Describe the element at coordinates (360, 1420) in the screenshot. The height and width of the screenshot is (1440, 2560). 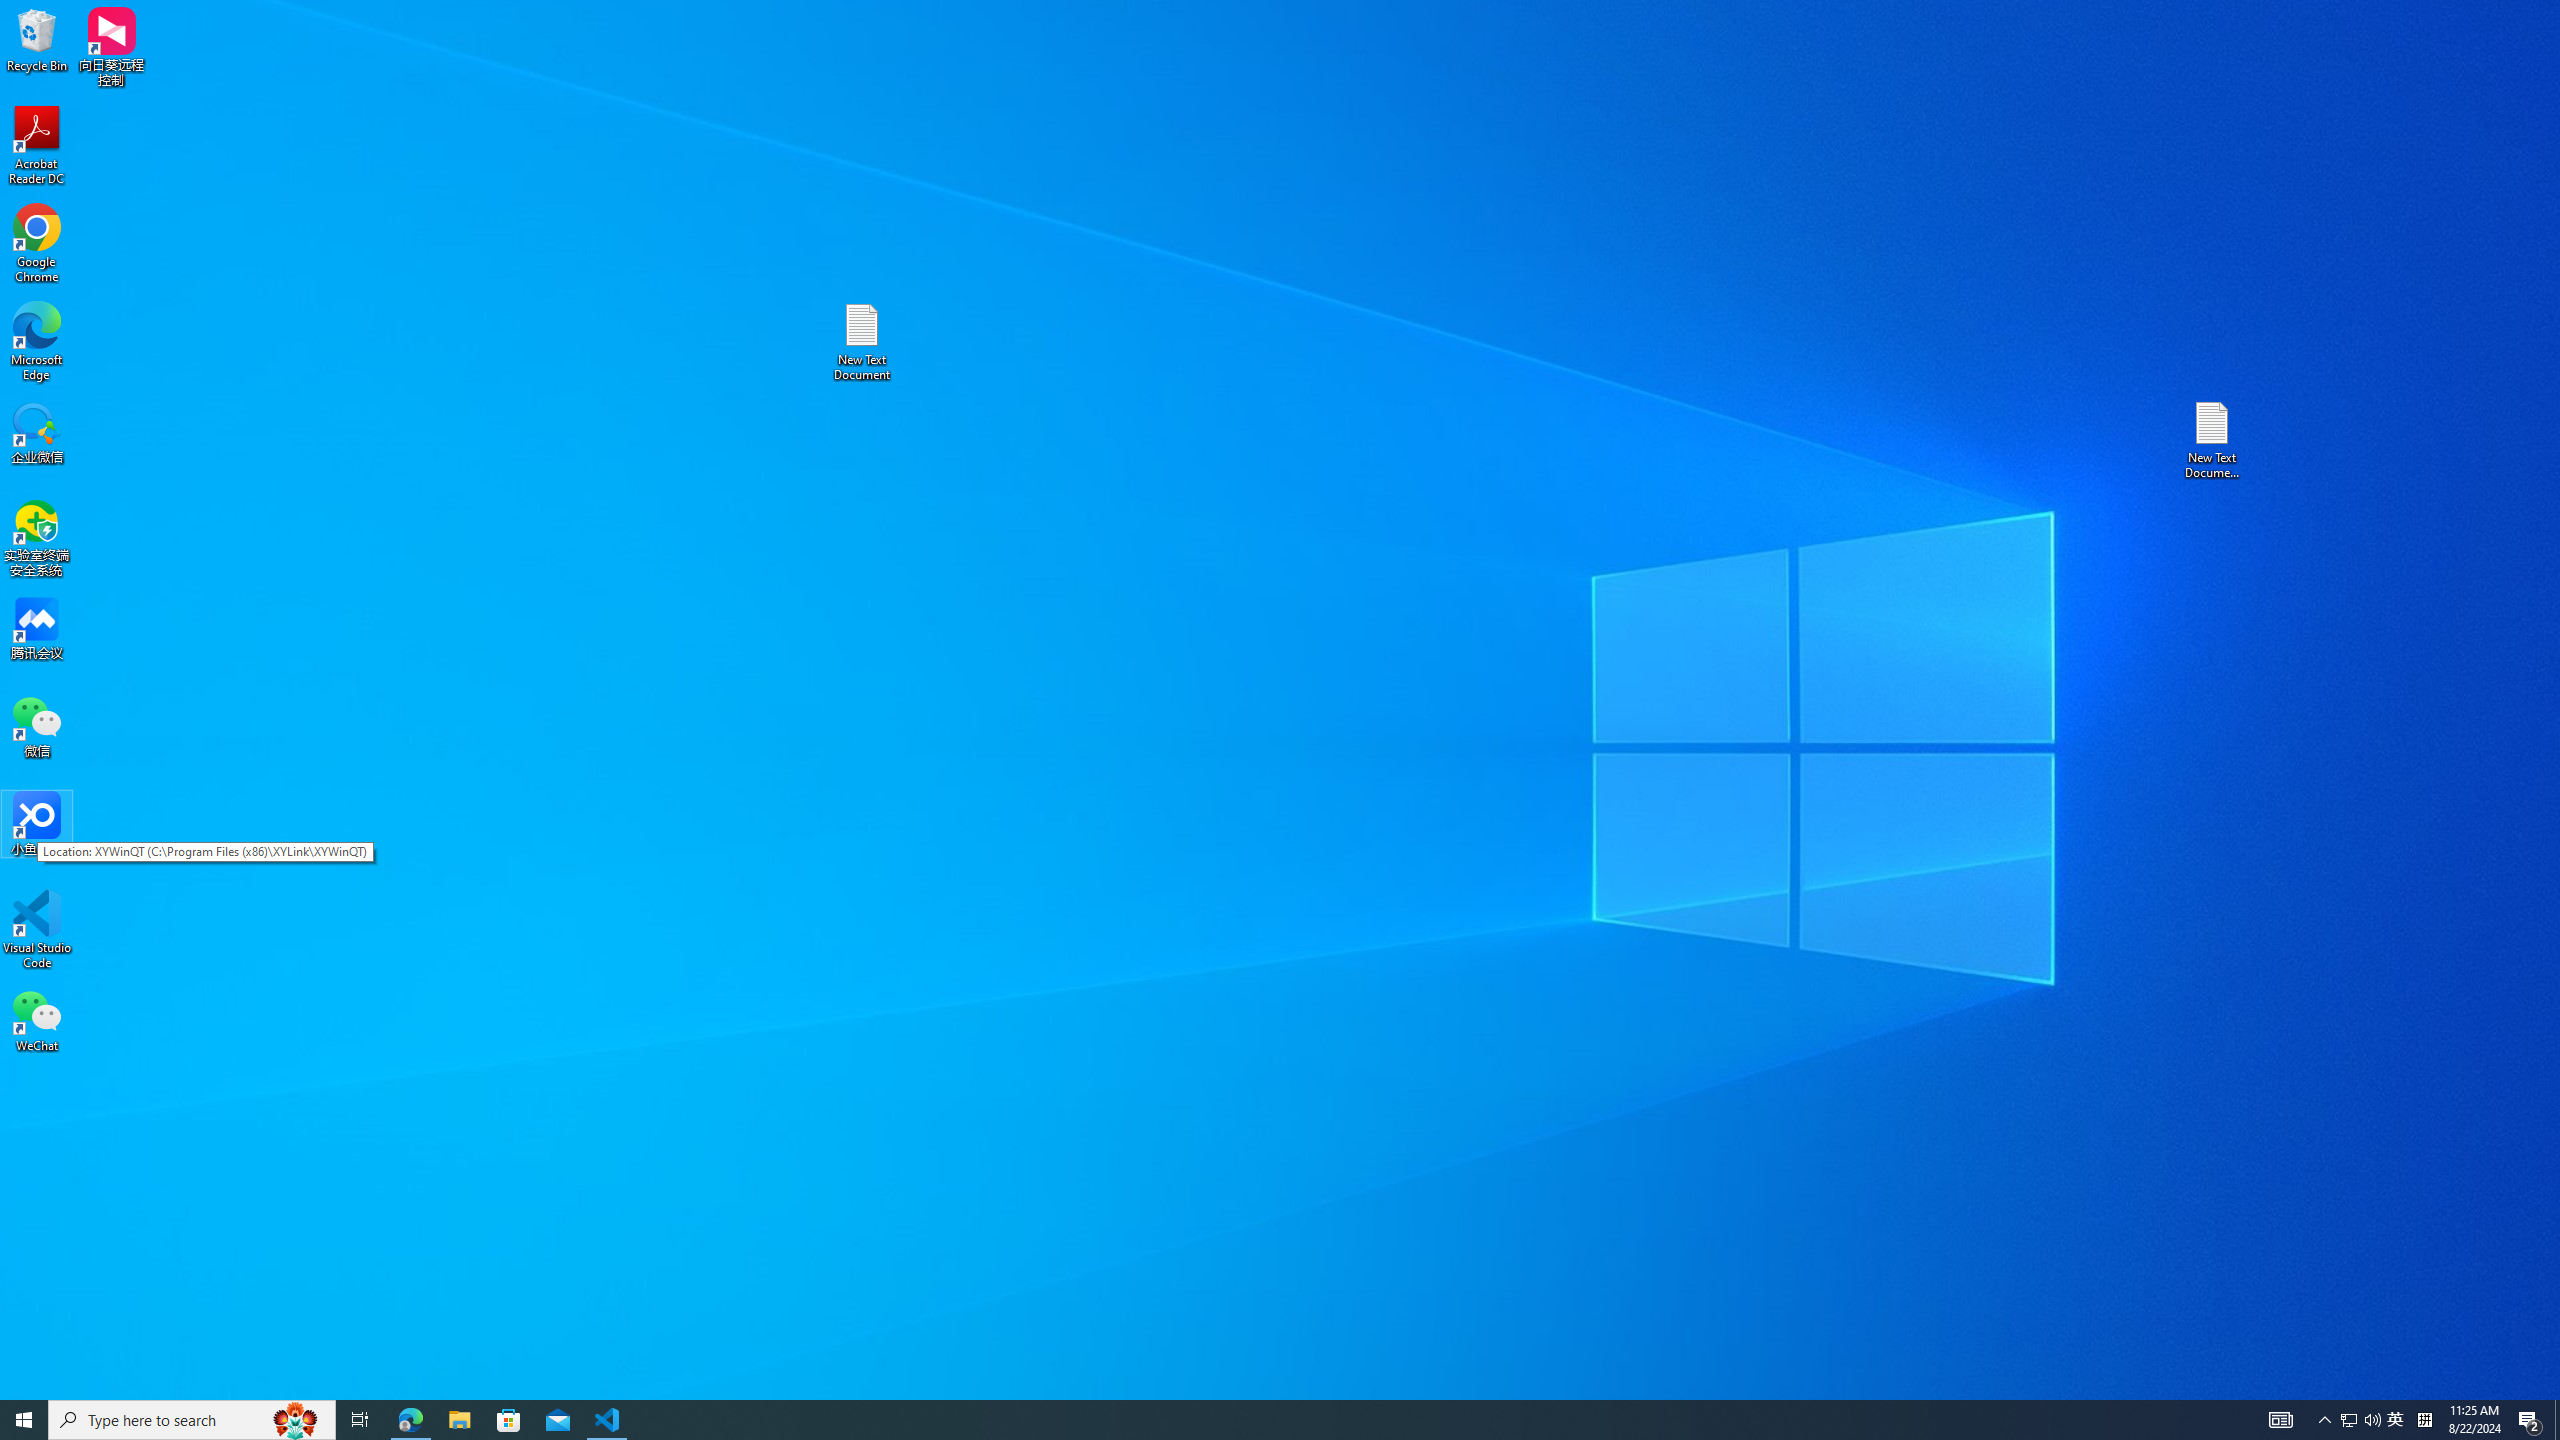
I see `Task View` at that location.